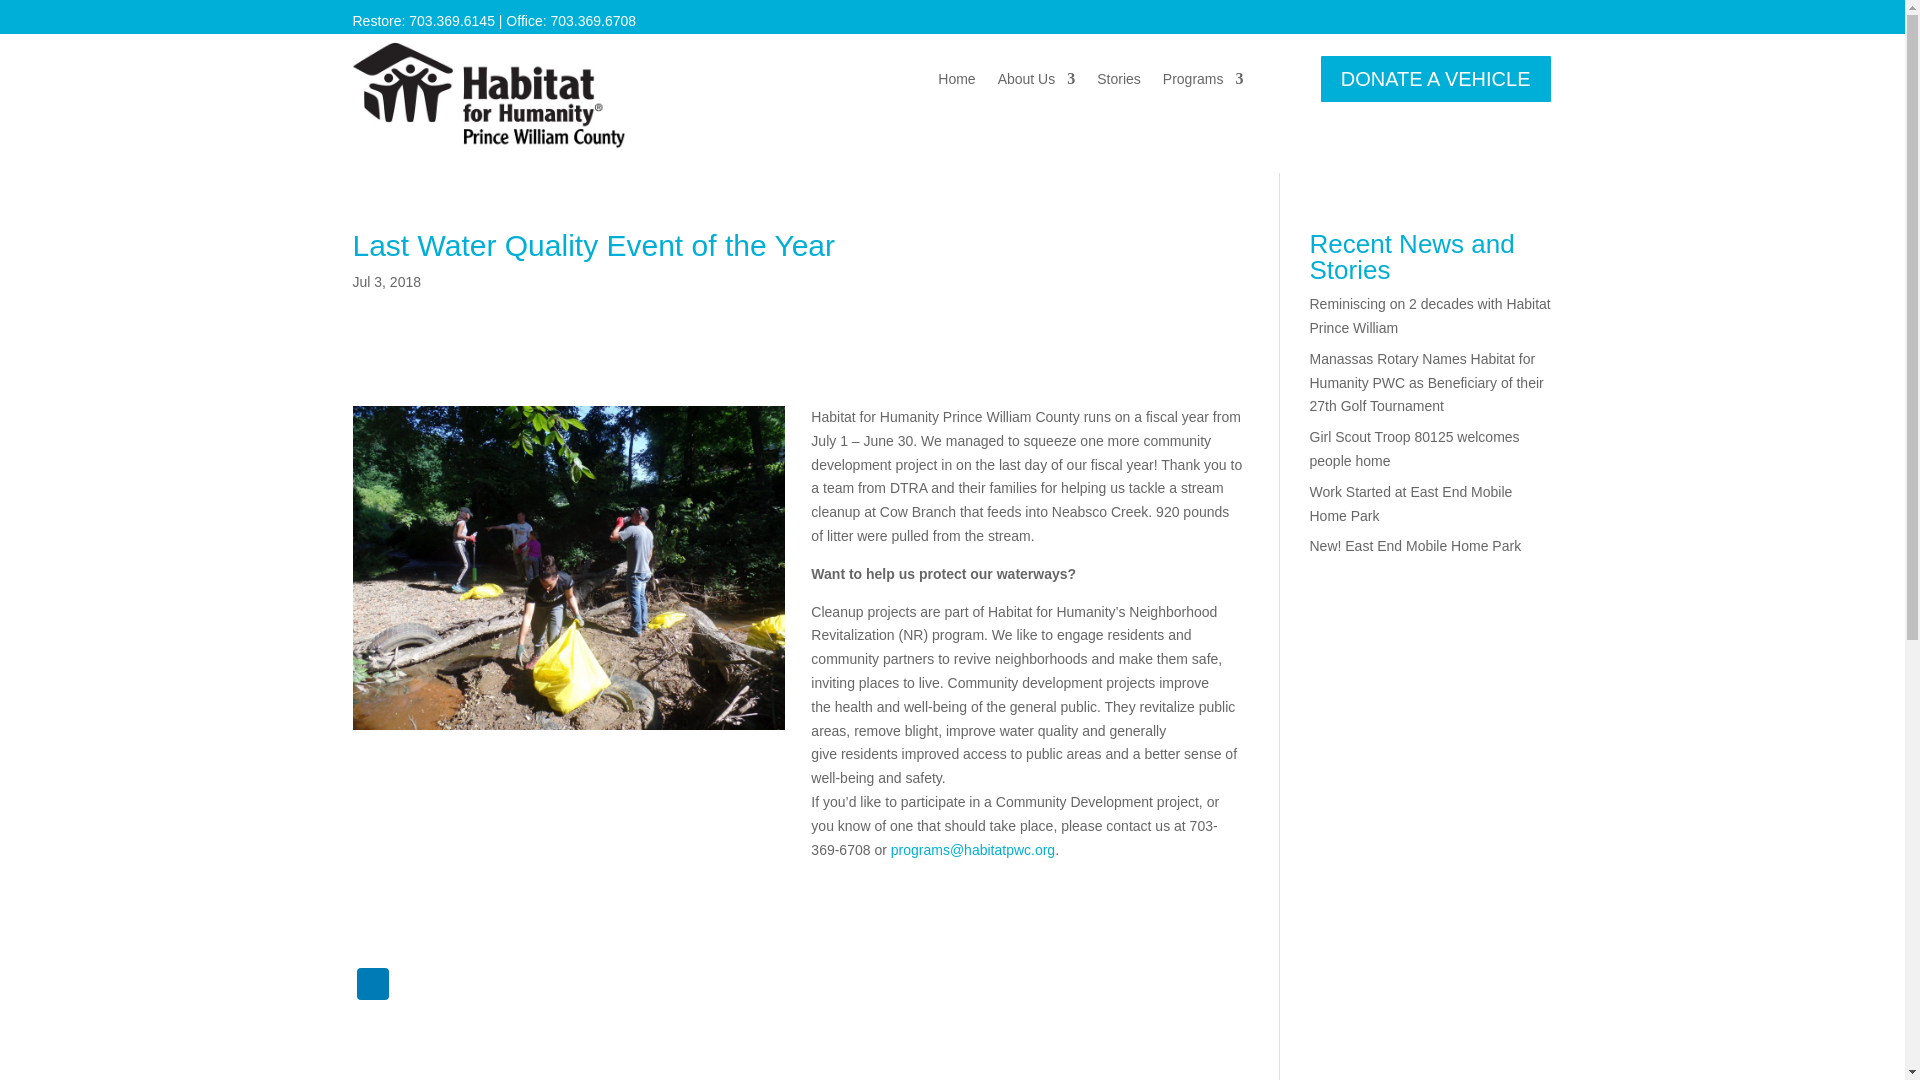  Describe the element at coordinates (956, 82) in the screenshot. I see `Home` at that location.